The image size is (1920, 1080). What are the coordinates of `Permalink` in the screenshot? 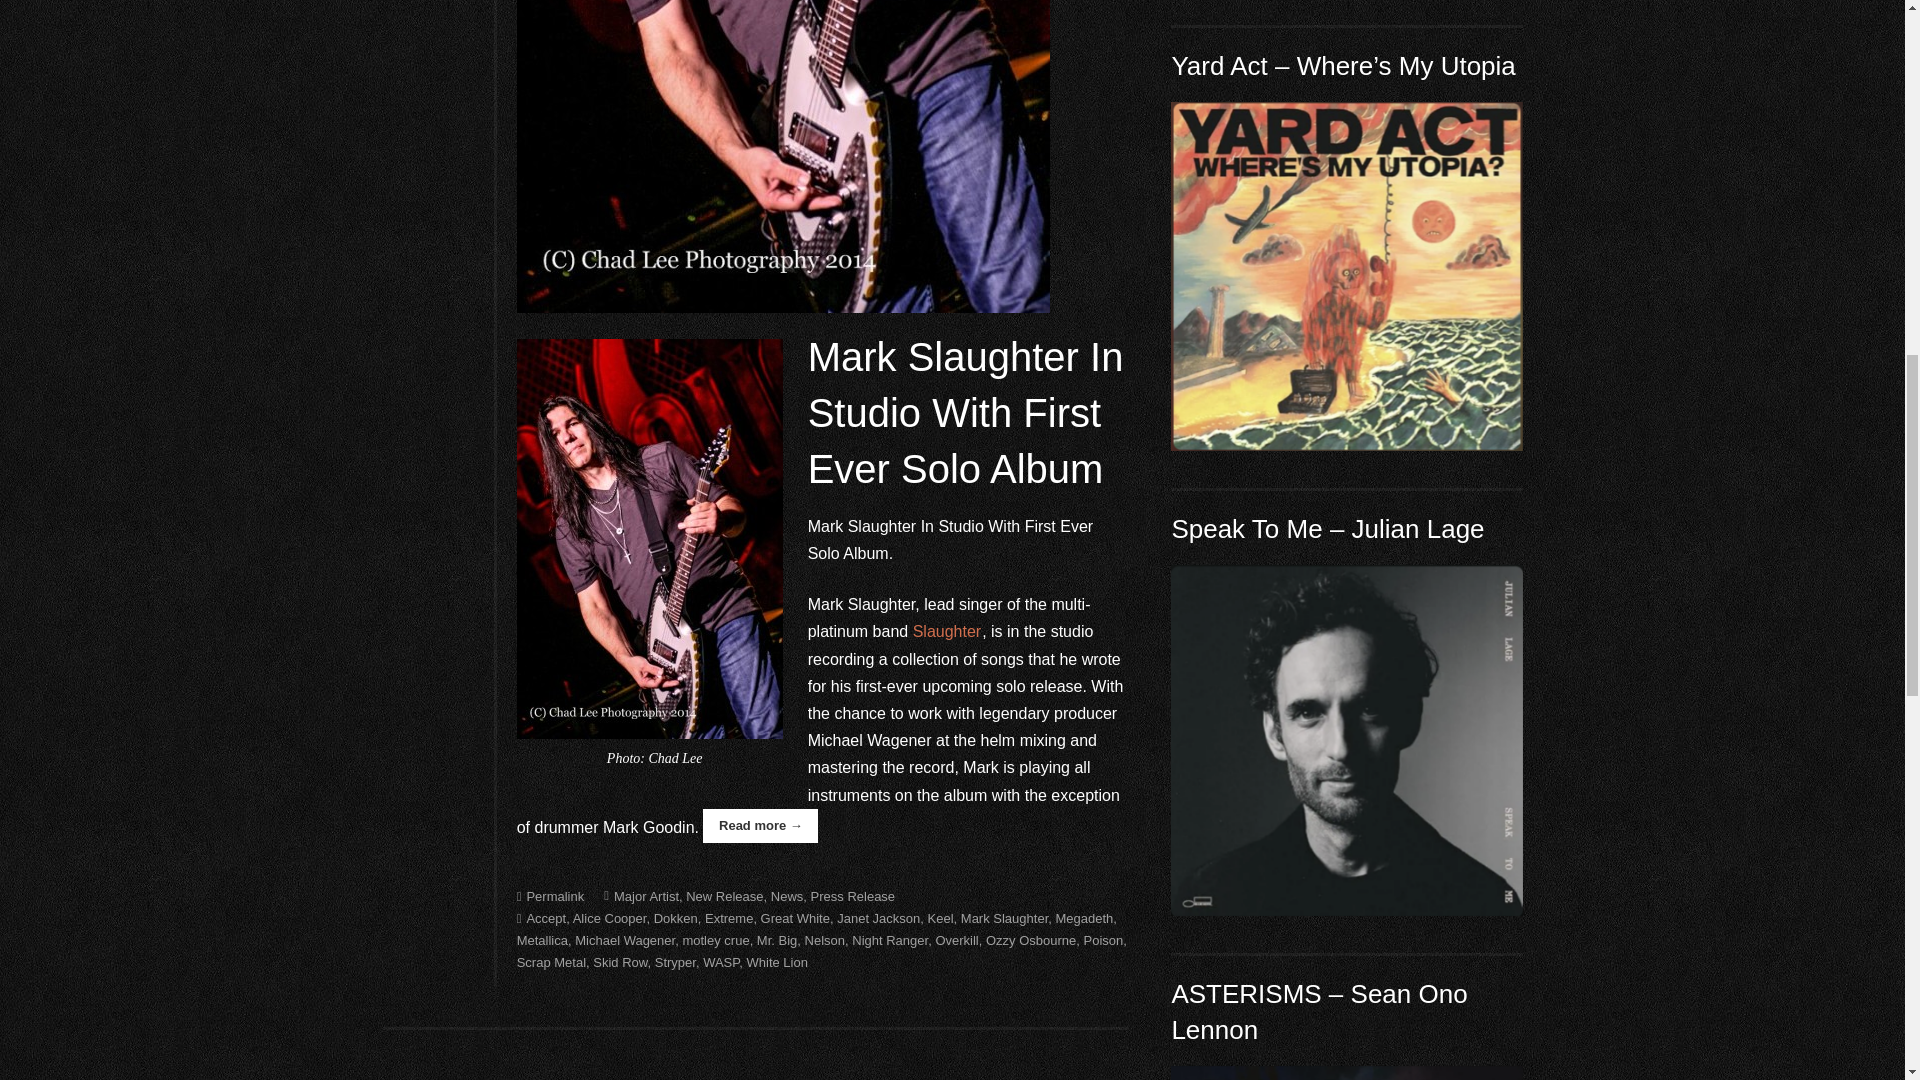 It's located at (550, 894).